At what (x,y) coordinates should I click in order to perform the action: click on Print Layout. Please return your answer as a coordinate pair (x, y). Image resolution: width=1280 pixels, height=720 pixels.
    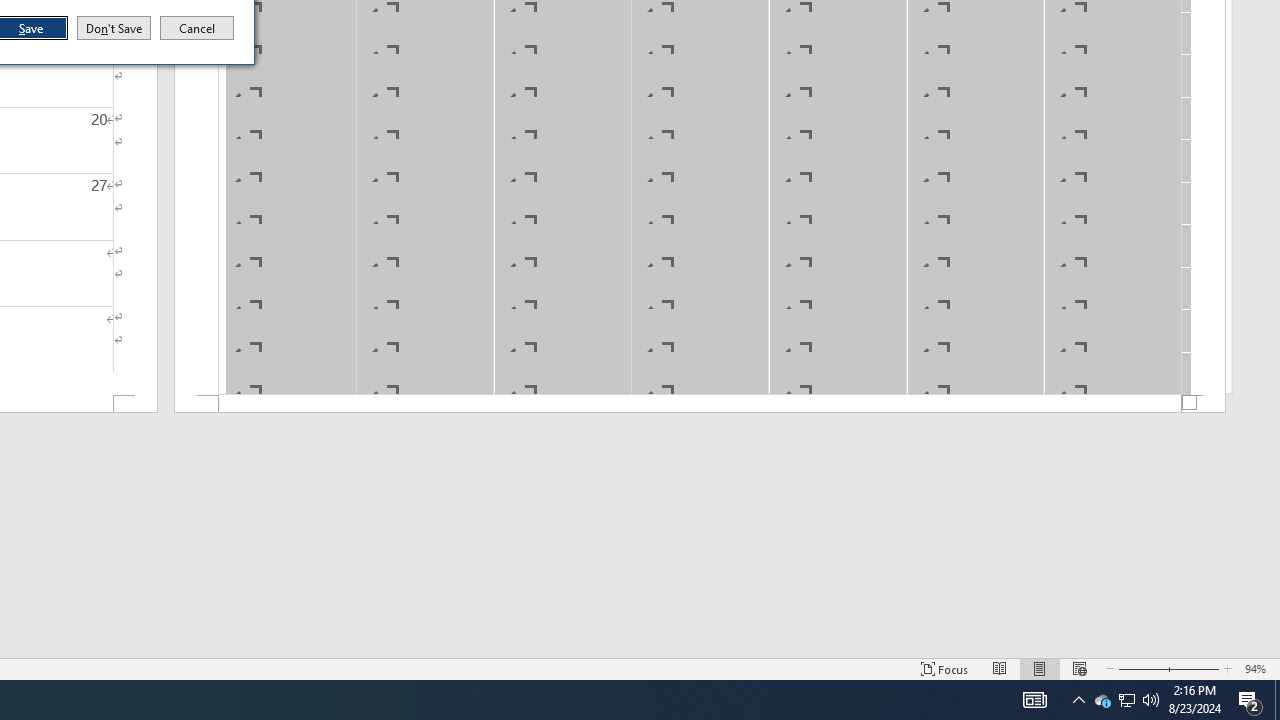
    Looking at the image, I should click on (1151, 700).